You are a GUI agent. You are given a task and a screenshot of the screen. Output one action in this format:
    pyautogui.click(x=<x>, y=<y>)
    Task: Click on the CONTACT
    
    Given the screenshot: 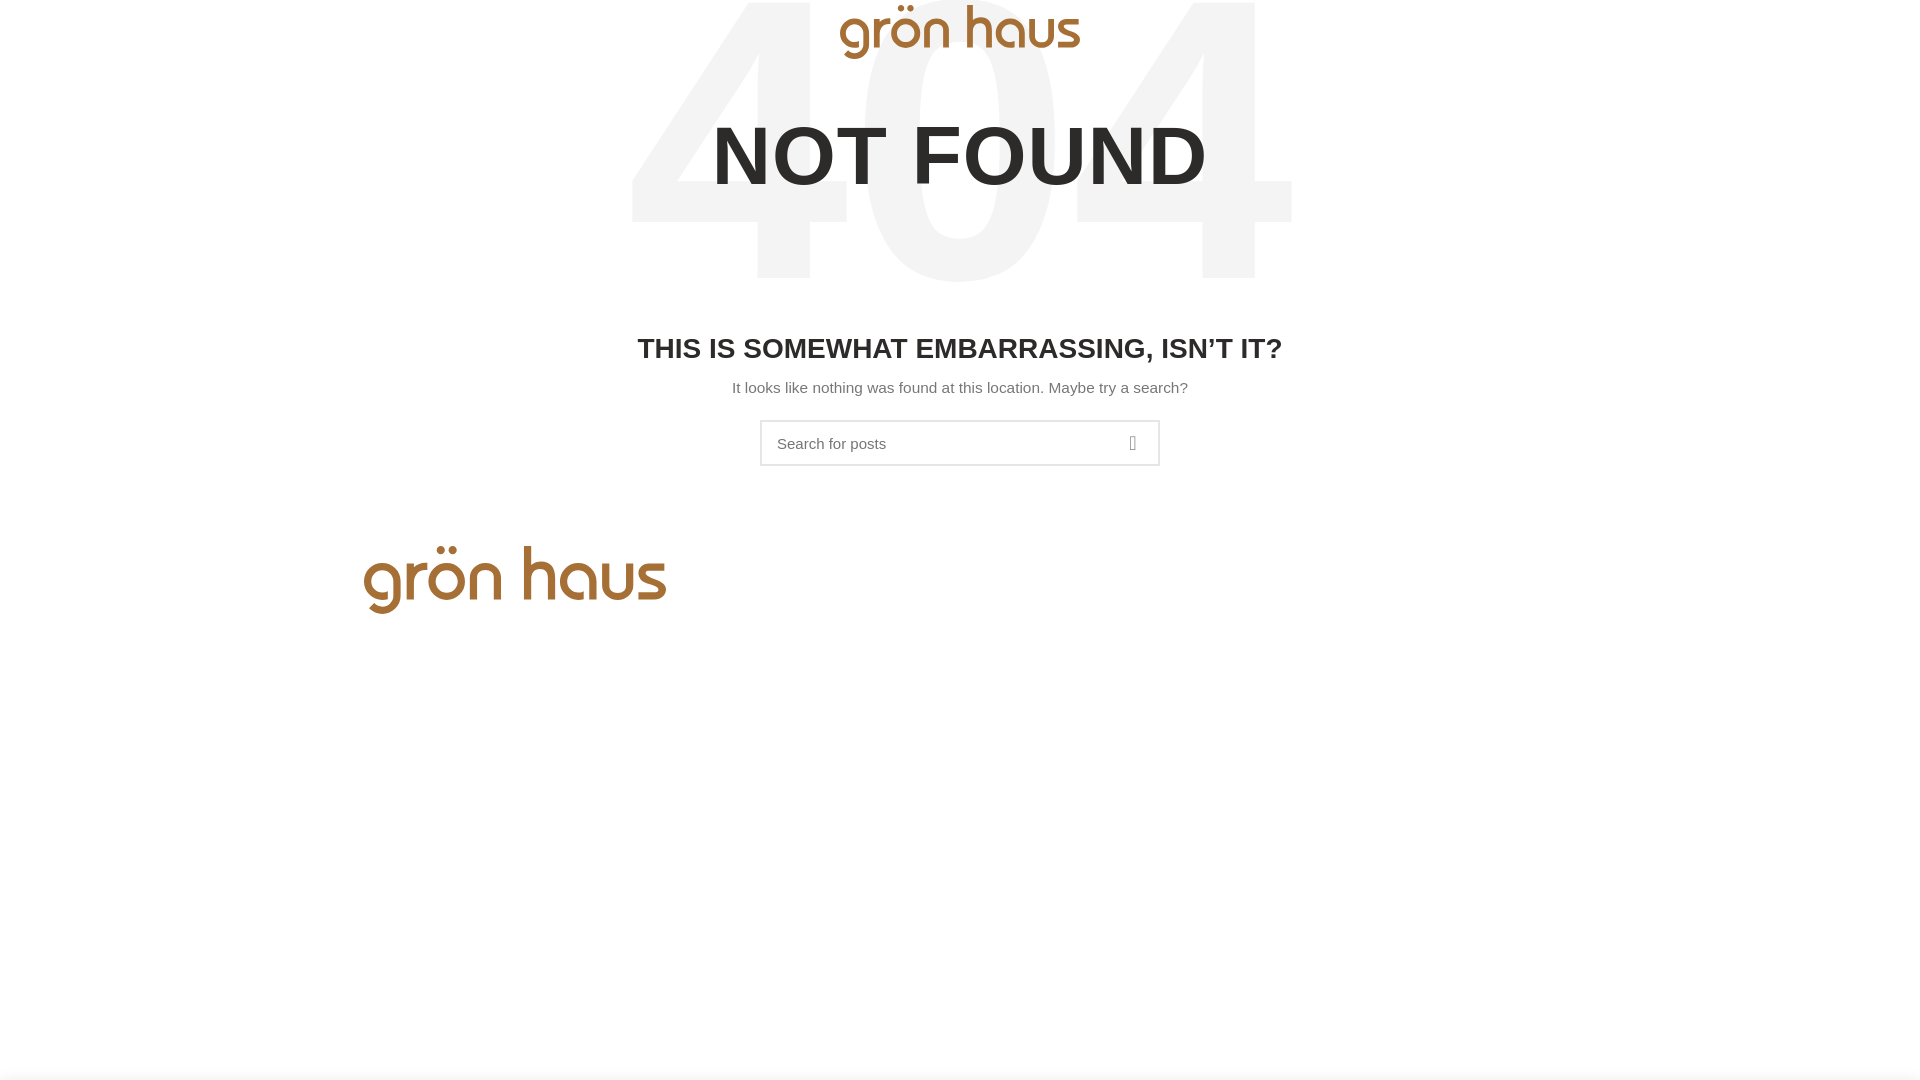 What is the action you would take?
    pyautogui.click(x=355, y=32)
    